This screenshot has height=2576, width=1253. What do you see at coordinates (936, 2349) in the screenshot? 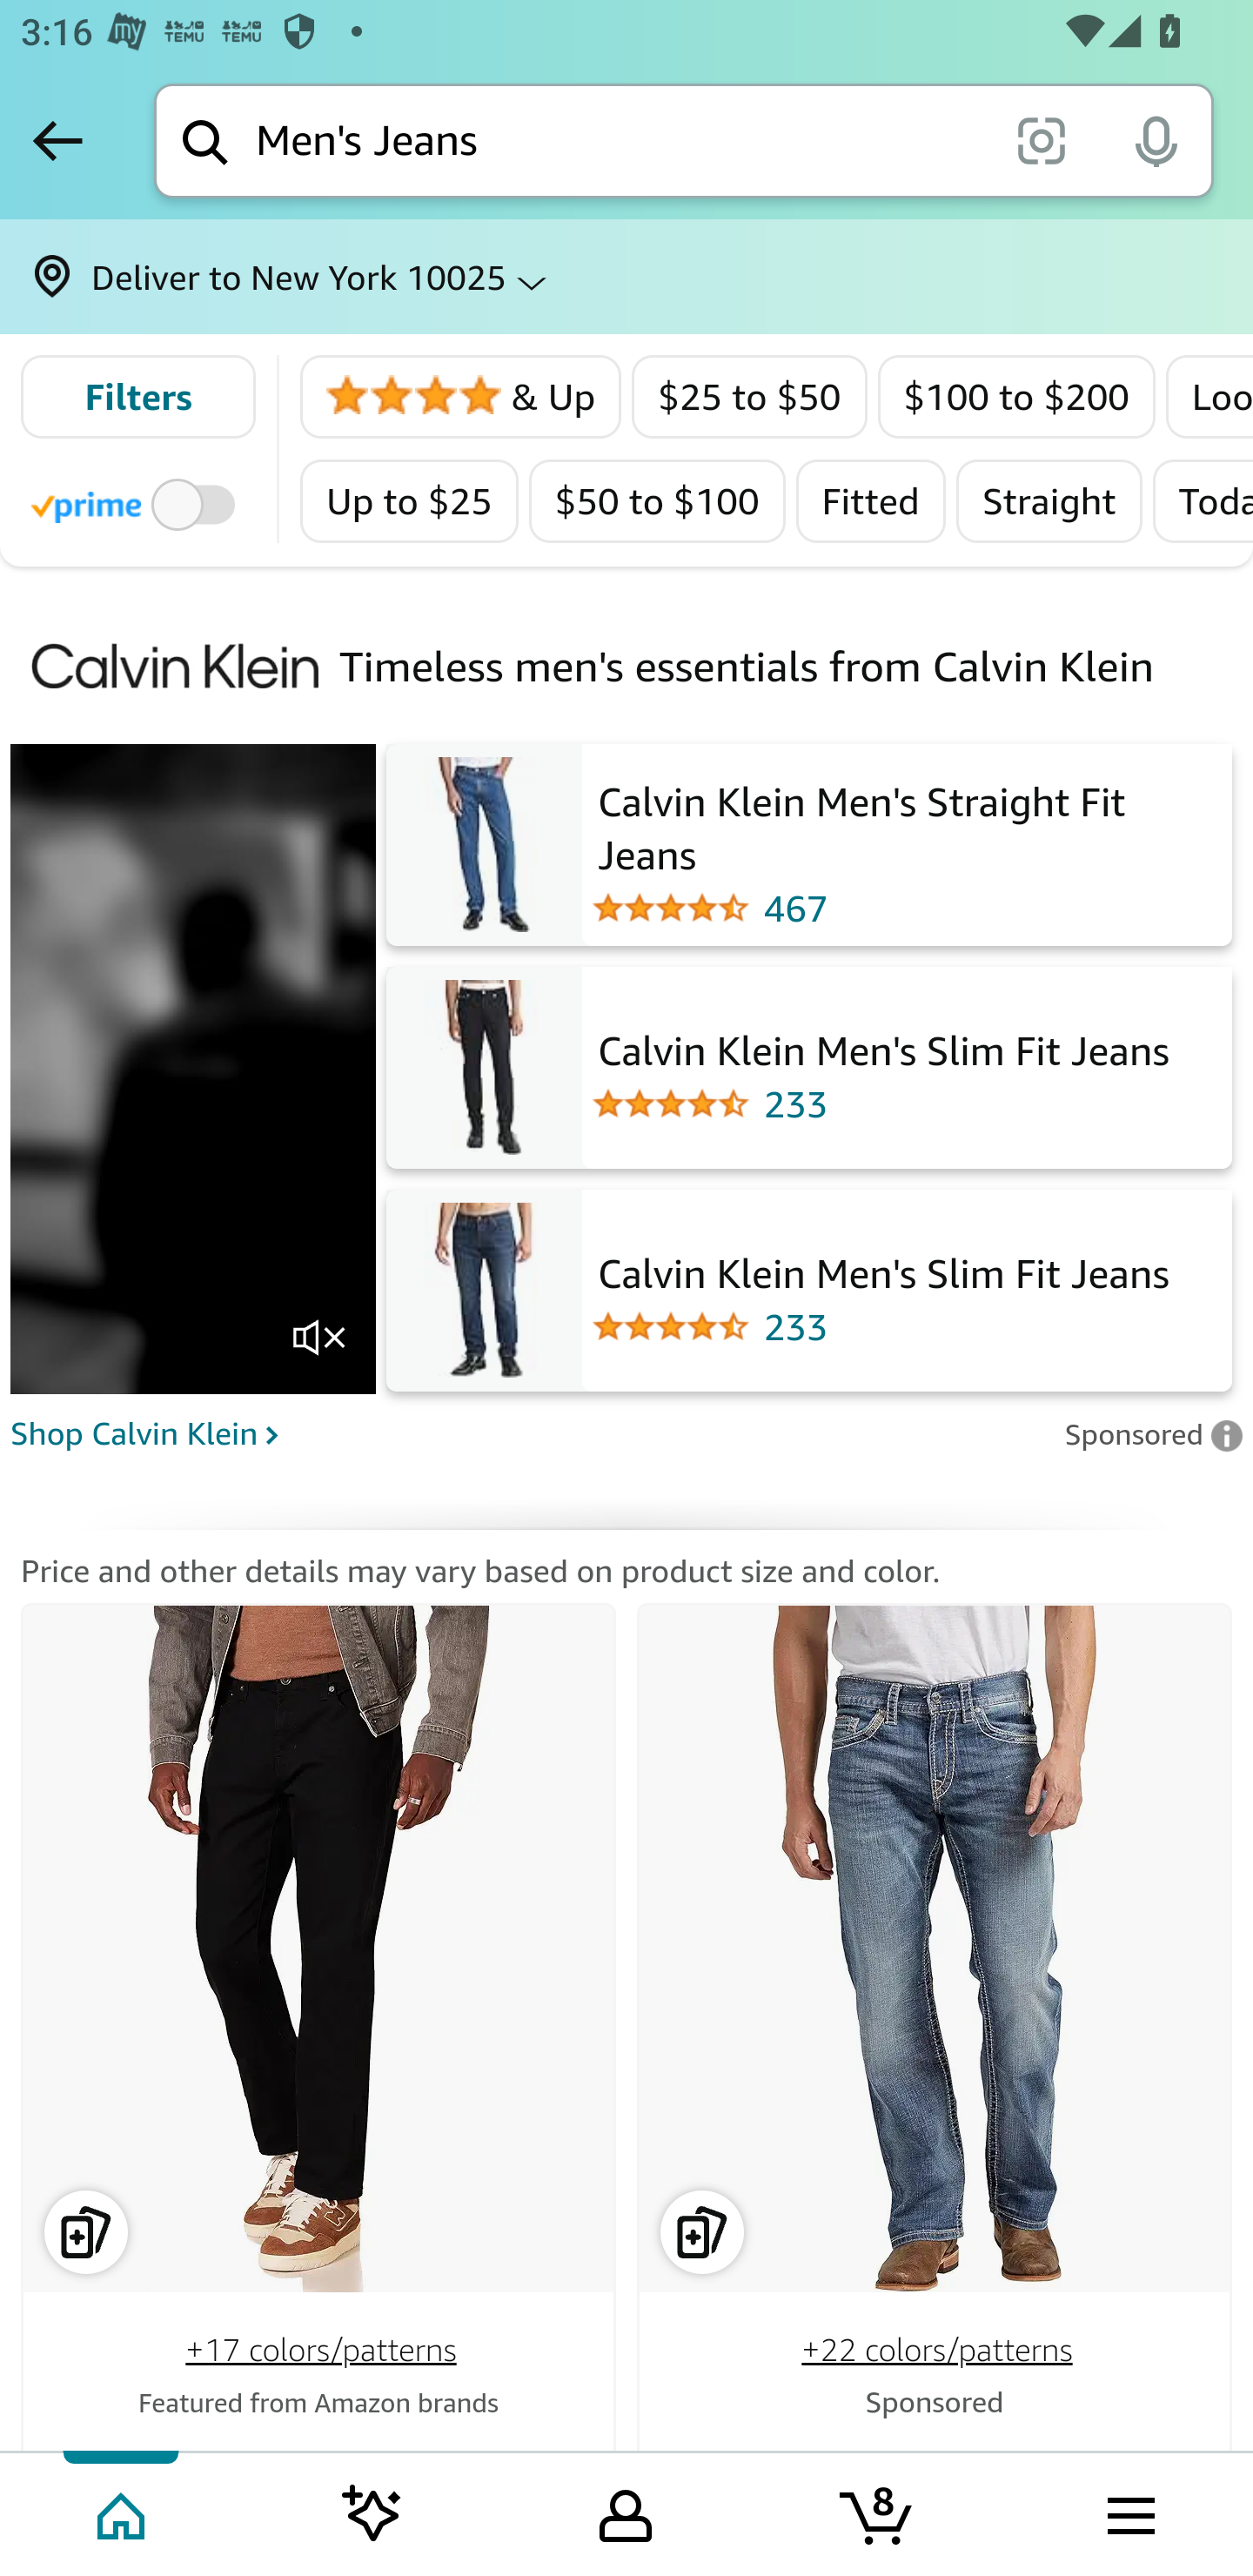
I see `+22 colors/patterns` at bounding box center [936, 2349].